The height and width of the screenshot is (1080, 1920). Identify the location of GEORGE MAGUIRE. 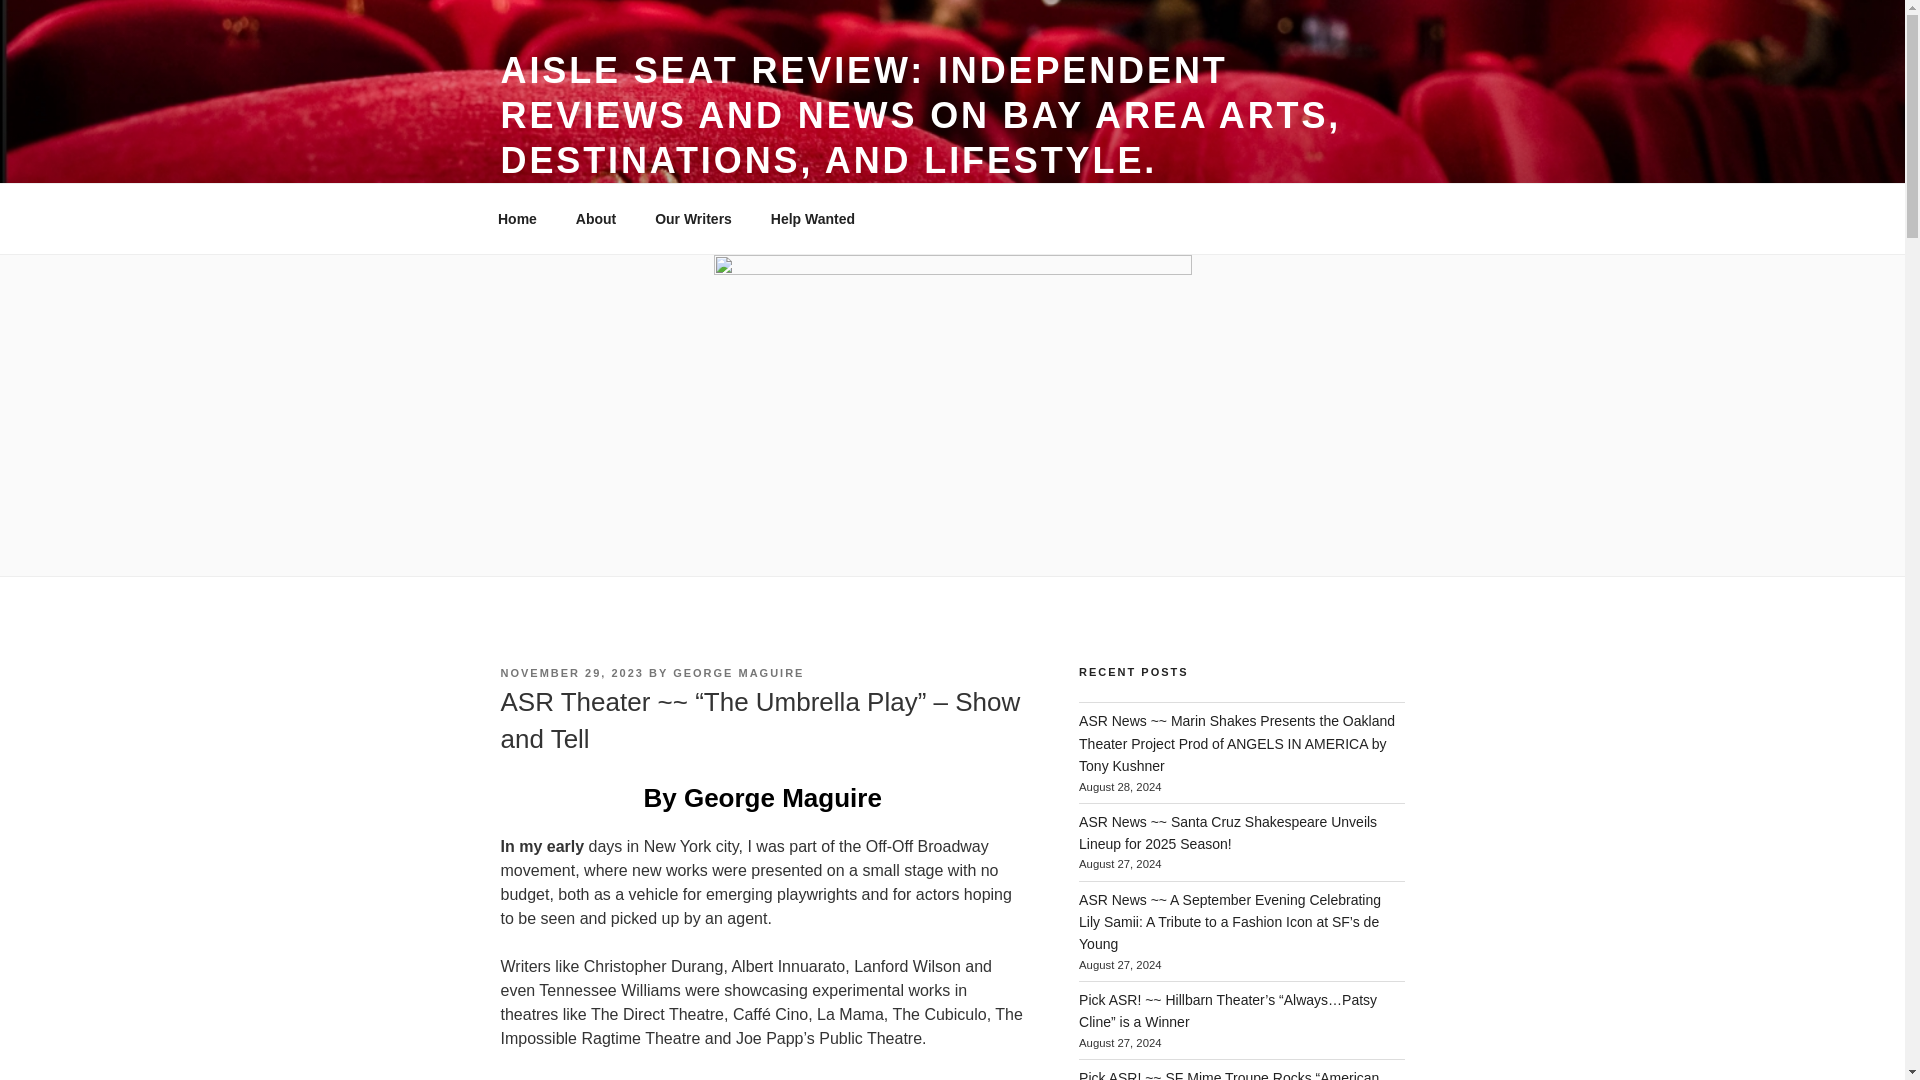
(738, 673).